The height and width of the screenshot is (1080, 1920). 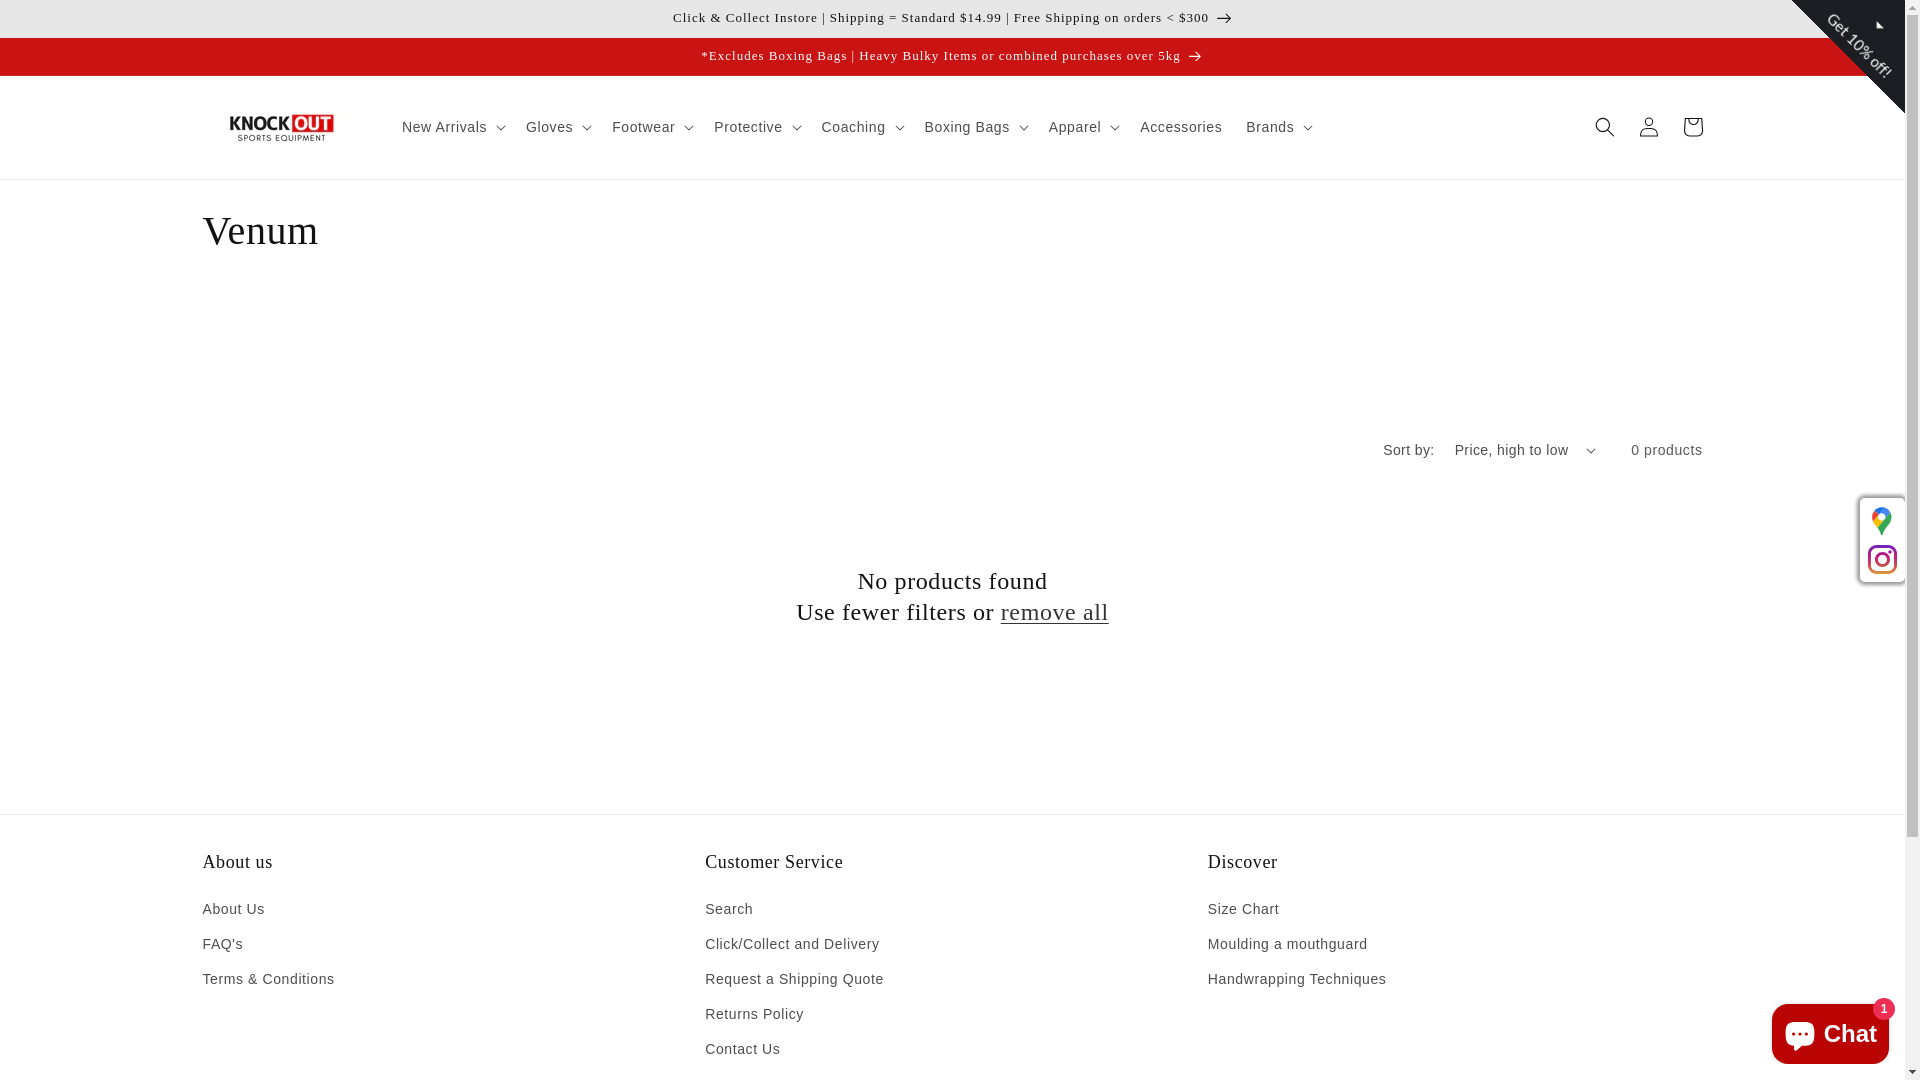 I want to click on Size Chart, so click(x=1244, y=912).